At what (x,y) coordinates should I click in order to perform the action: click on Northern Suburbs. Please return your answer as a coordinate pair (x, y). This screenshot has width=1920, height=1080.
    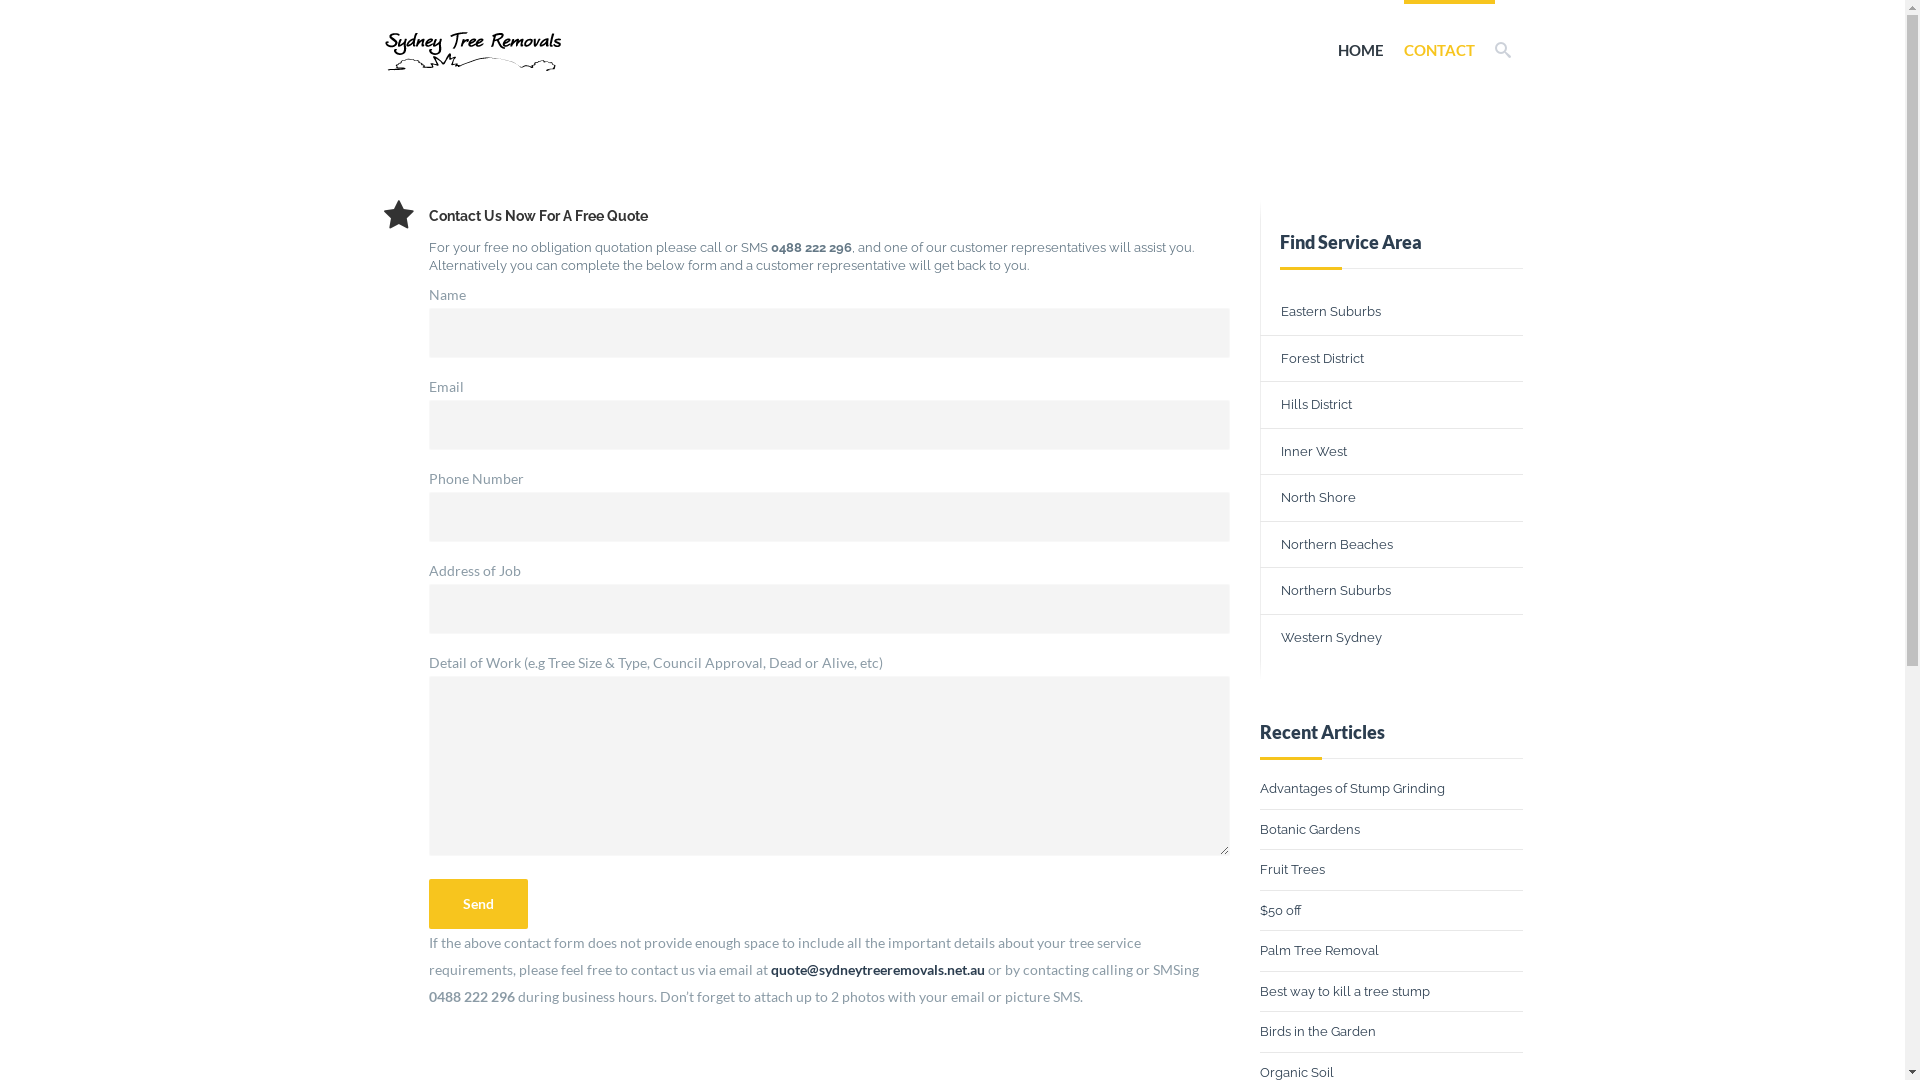
    Looking at the image, I should click on (1392, 591).